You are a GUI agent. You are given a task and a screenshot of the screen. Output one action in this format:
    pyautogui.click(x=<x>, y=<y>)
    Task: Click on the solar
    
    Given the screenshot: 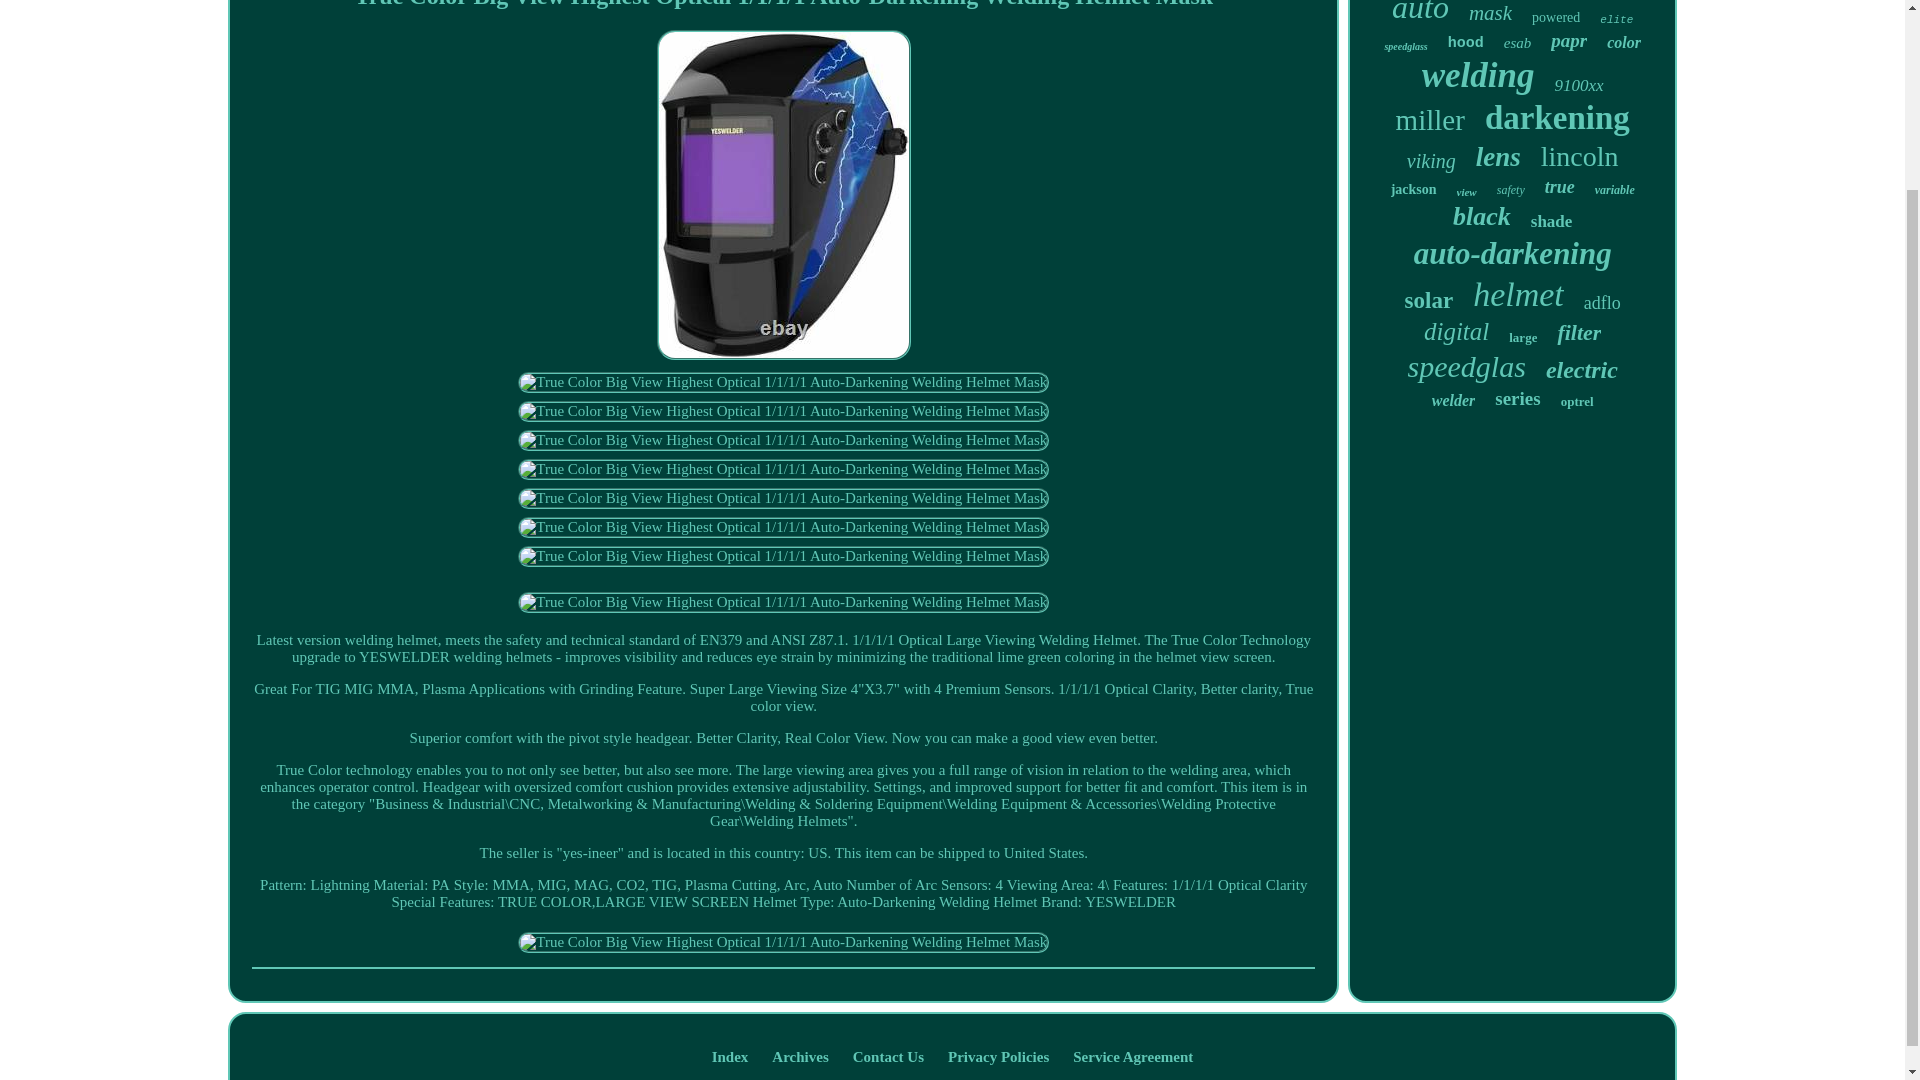 What is the action you would take?
    pyautogui.click(x=1429, y=301)
    